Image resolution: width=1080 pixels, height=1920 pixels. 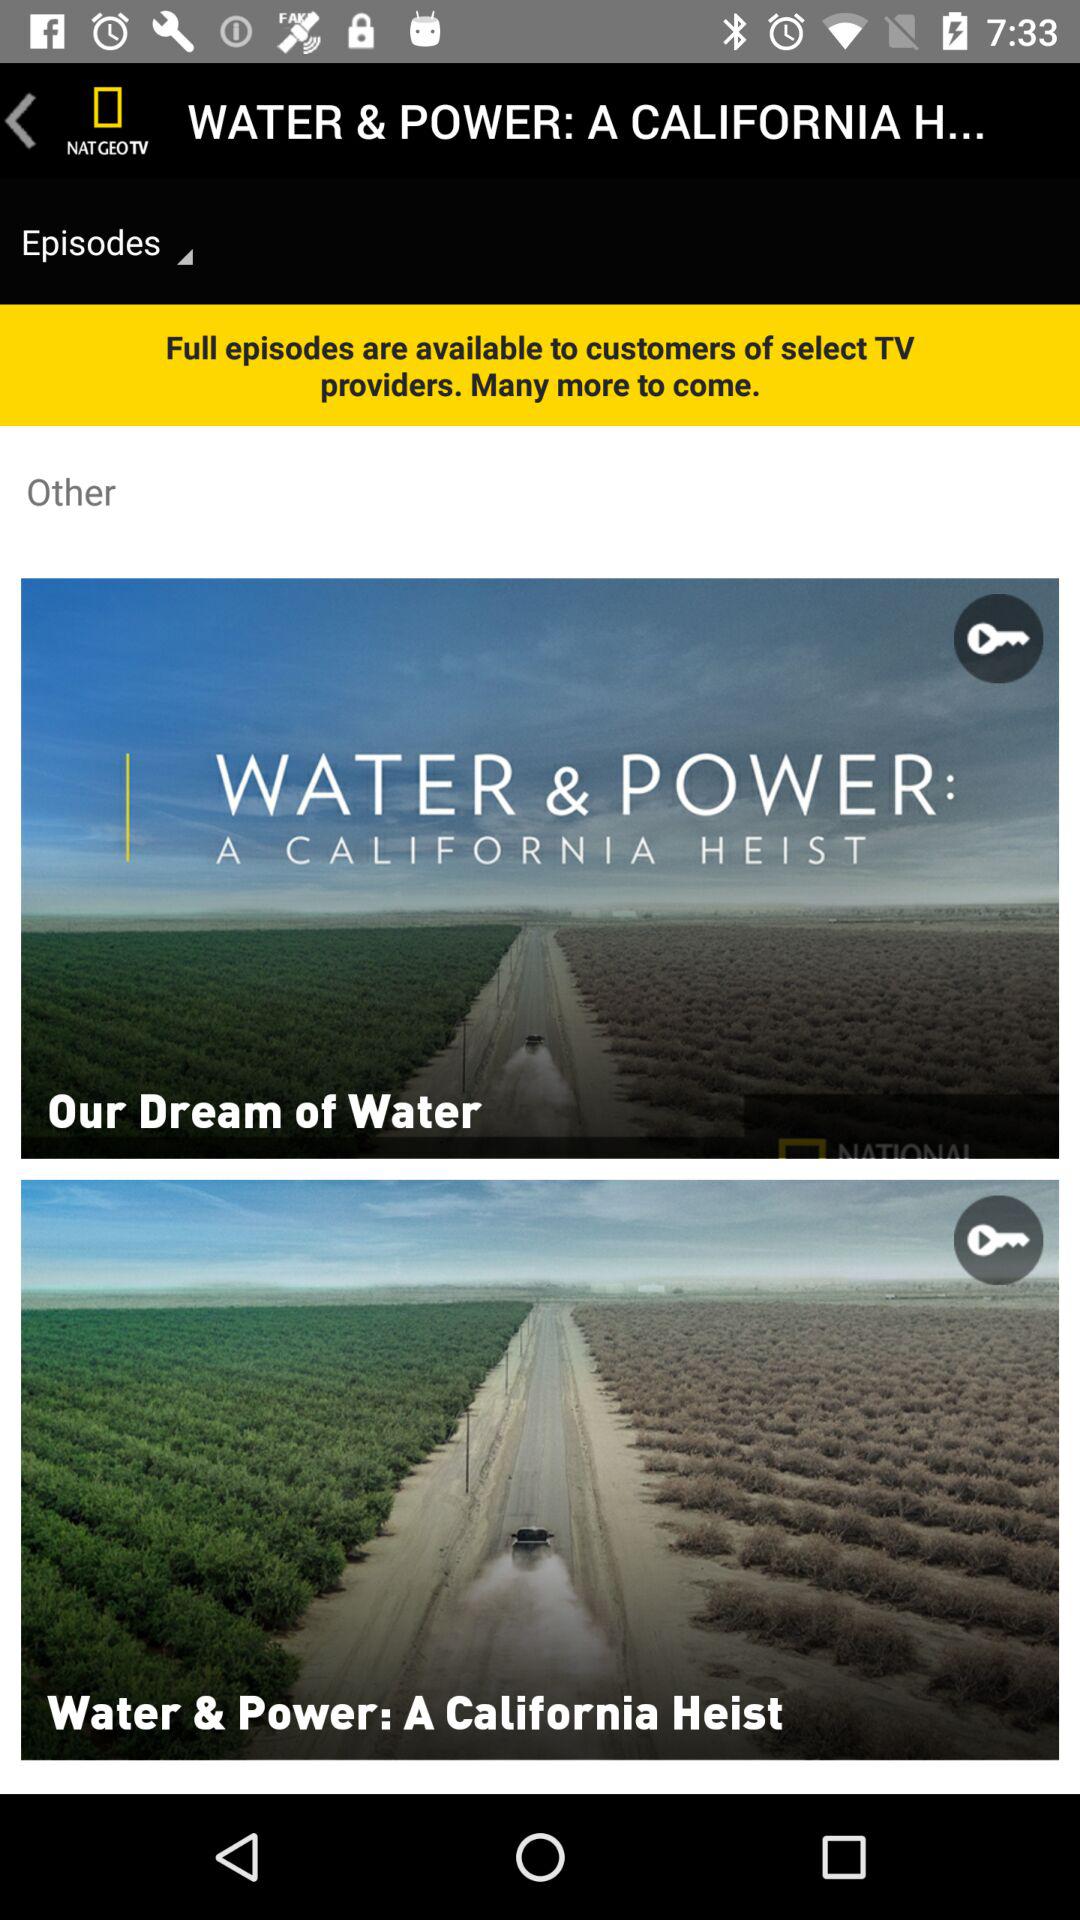 What do you see at coordinates (108, 120) in the screenshot?
I see `select the icon to the left of the water power a icon` at bounding box center [108, 120].